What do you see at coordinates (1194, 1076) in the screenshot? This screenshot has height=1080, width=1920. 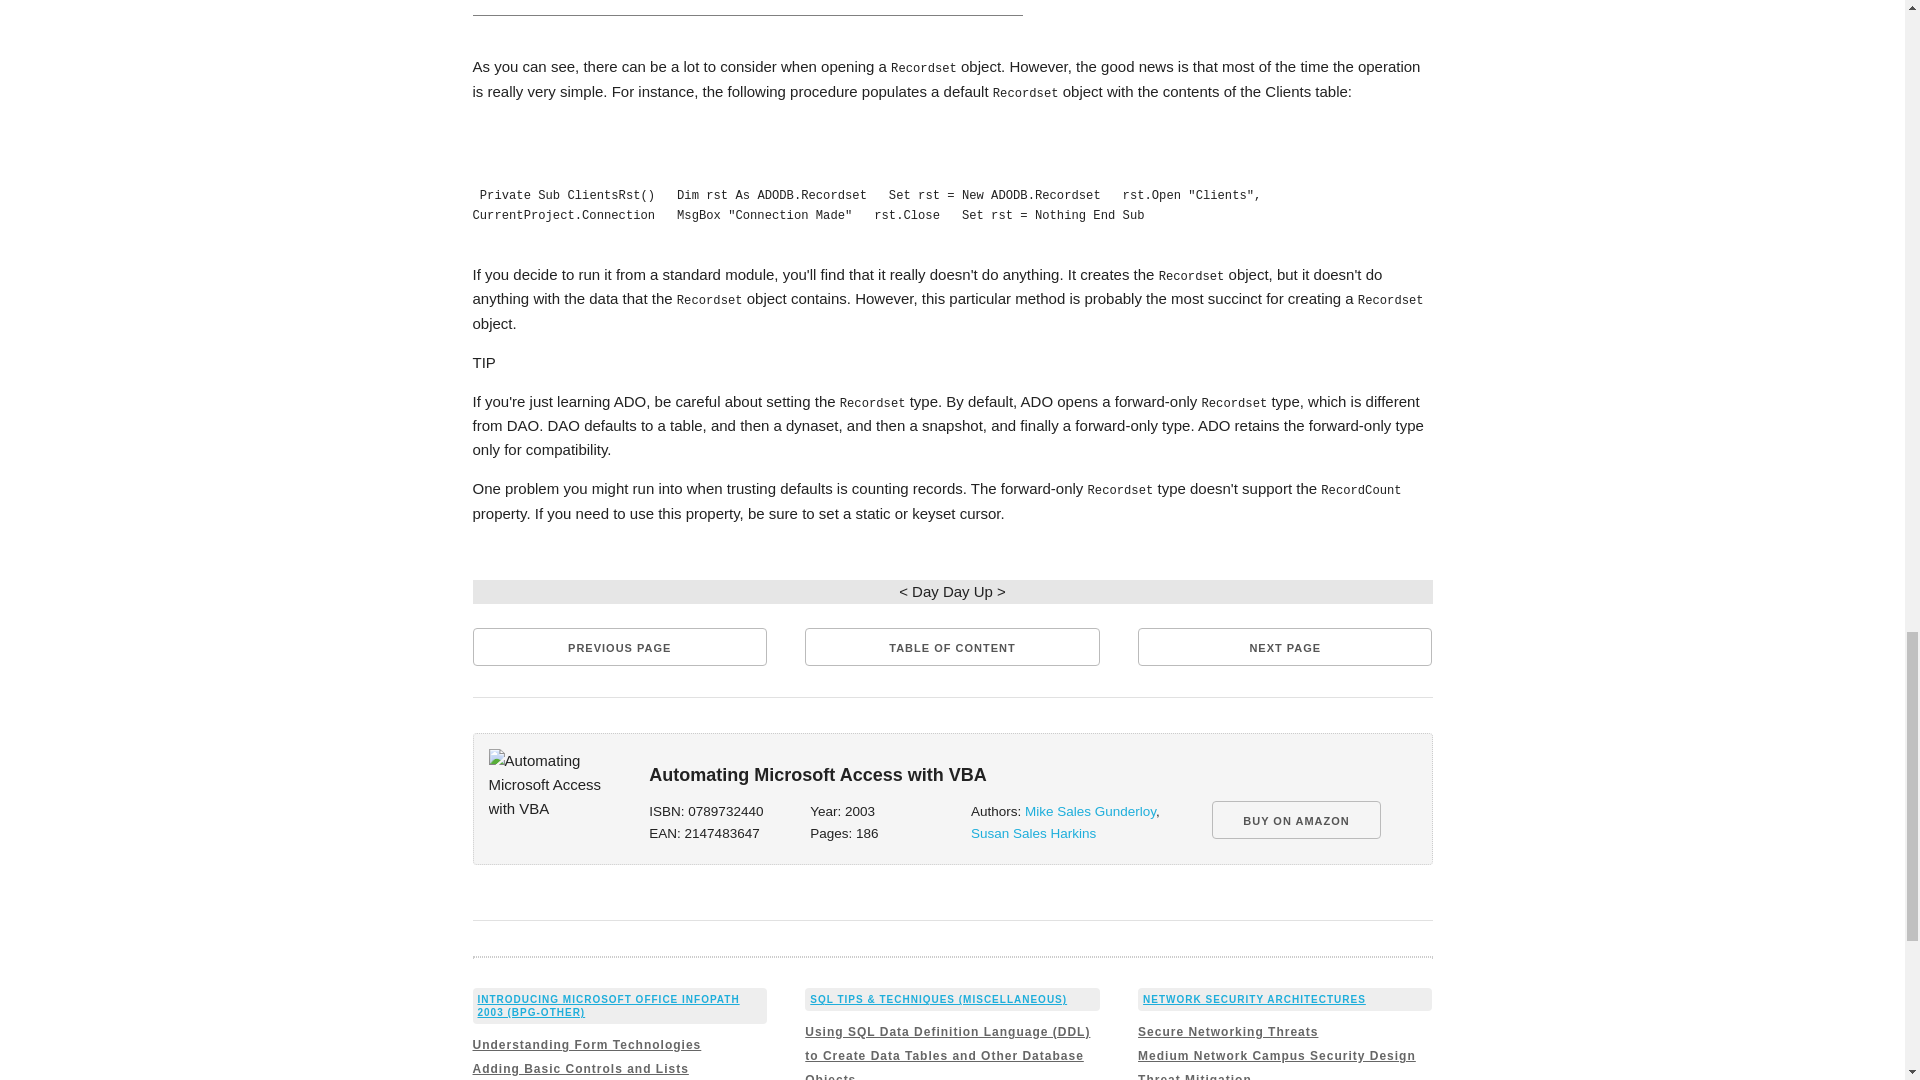 I see `Threat Mitigation` at bounding box center [1194, 1076].